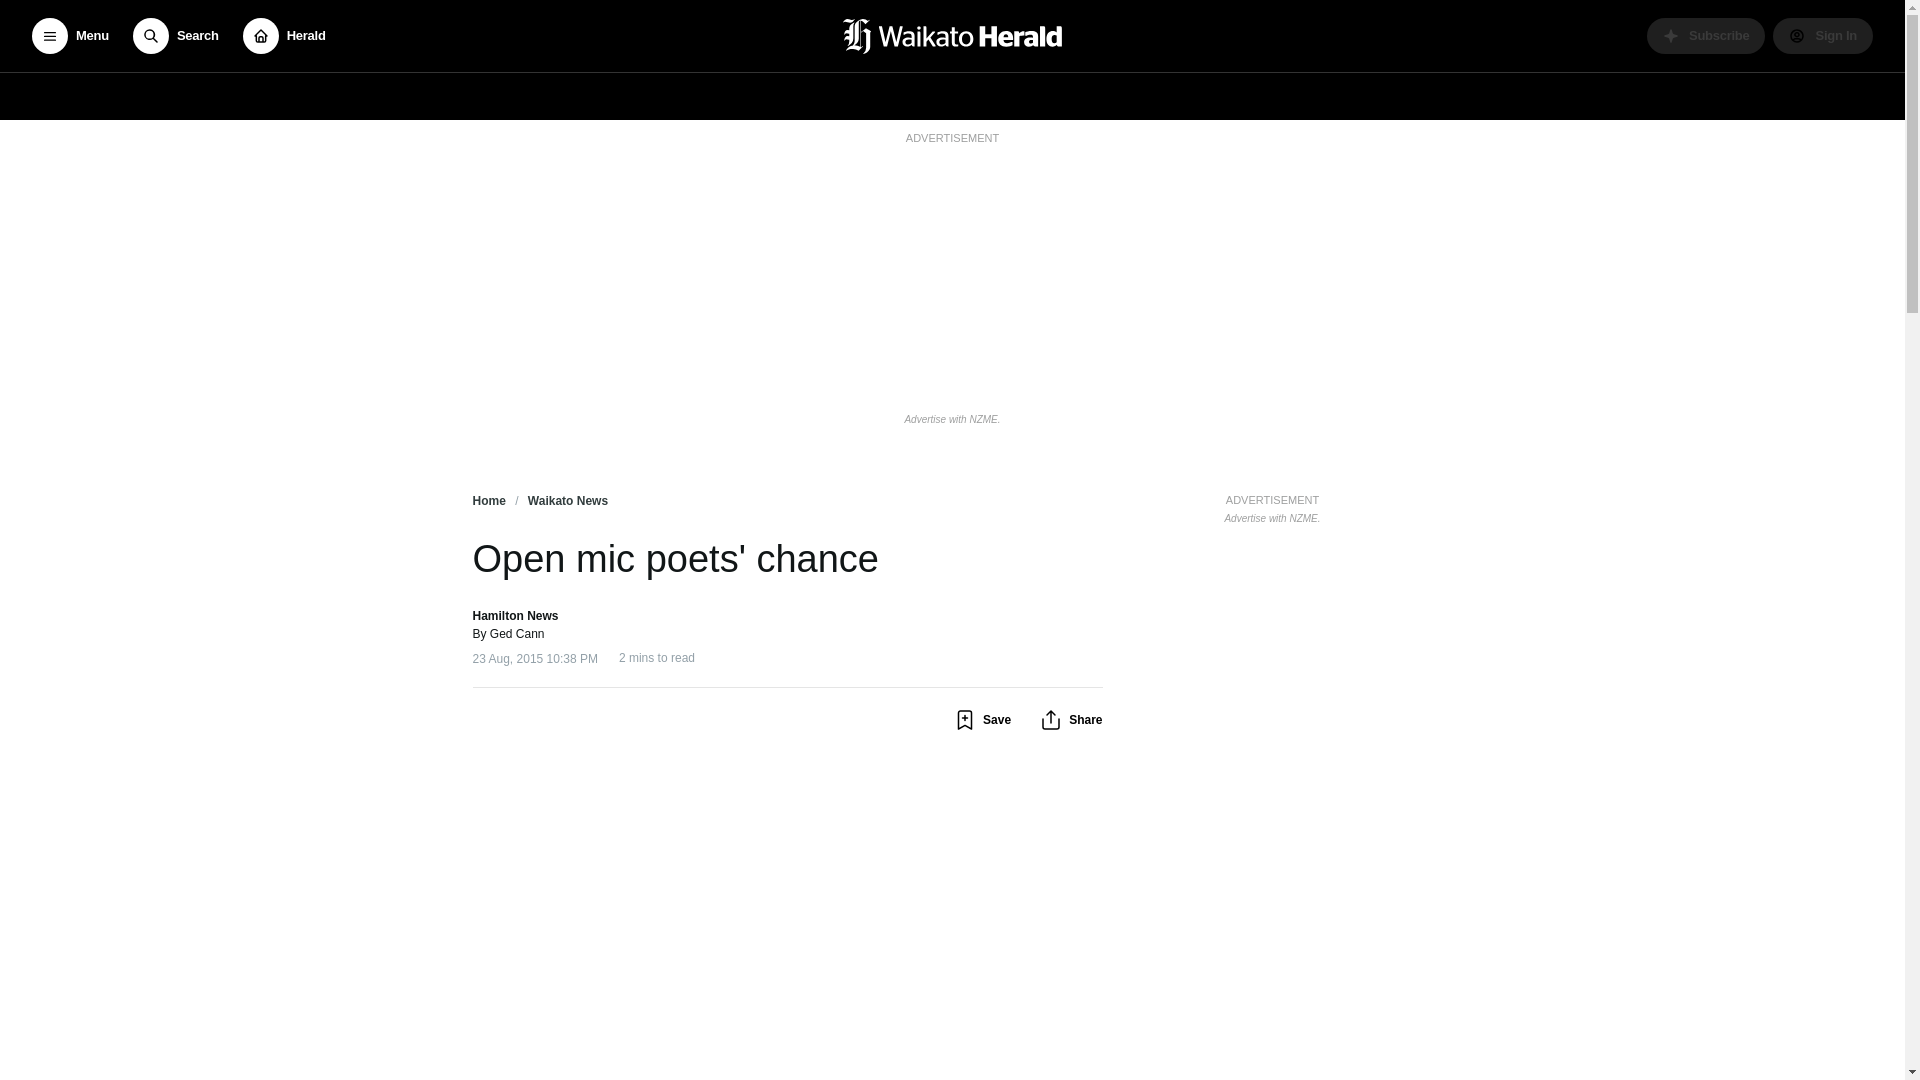 The height and width of the screenshot is (1080, 1920). Describe the element at coordinates (1822, 36) in the screenshot. I see `Sign In` at that location.